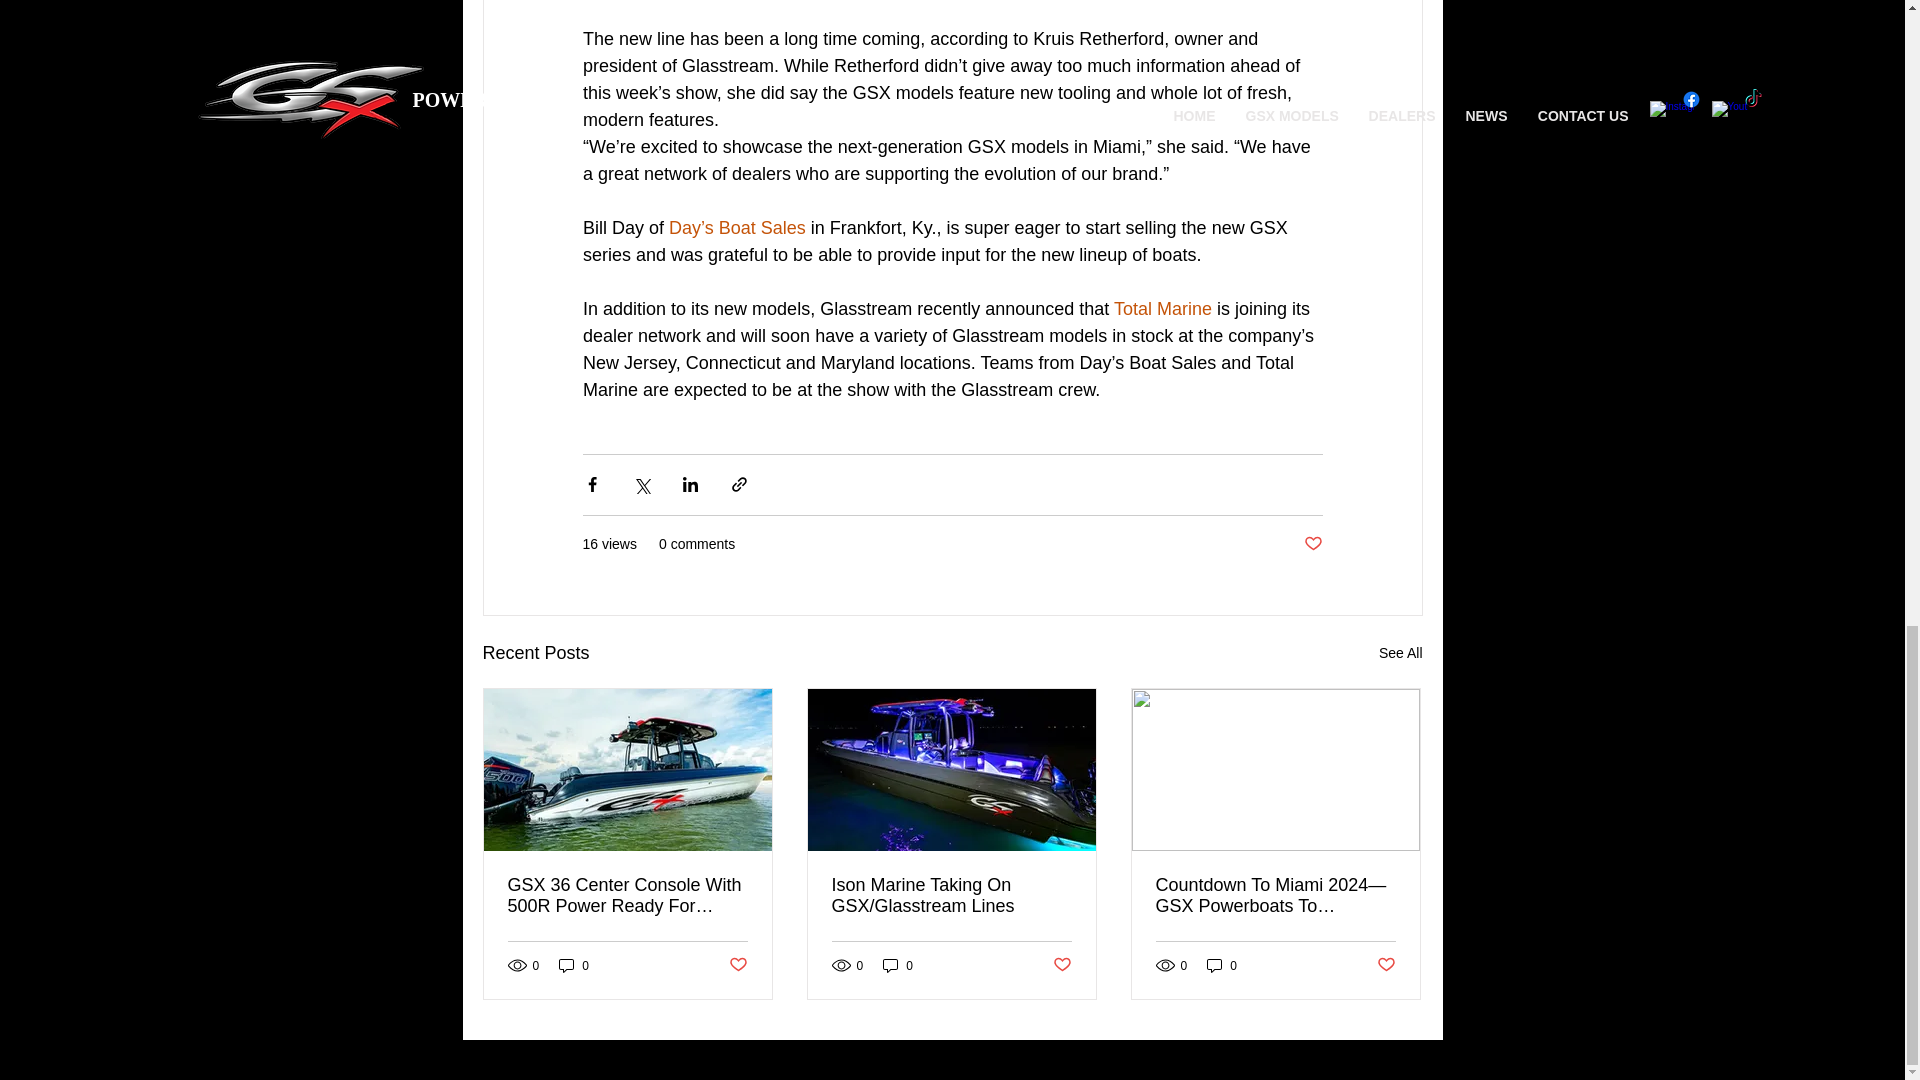  What do you see at coordinates (1162, 308) in the screenshot?
I see `Total Marine` at bounding box center [1162, 308].